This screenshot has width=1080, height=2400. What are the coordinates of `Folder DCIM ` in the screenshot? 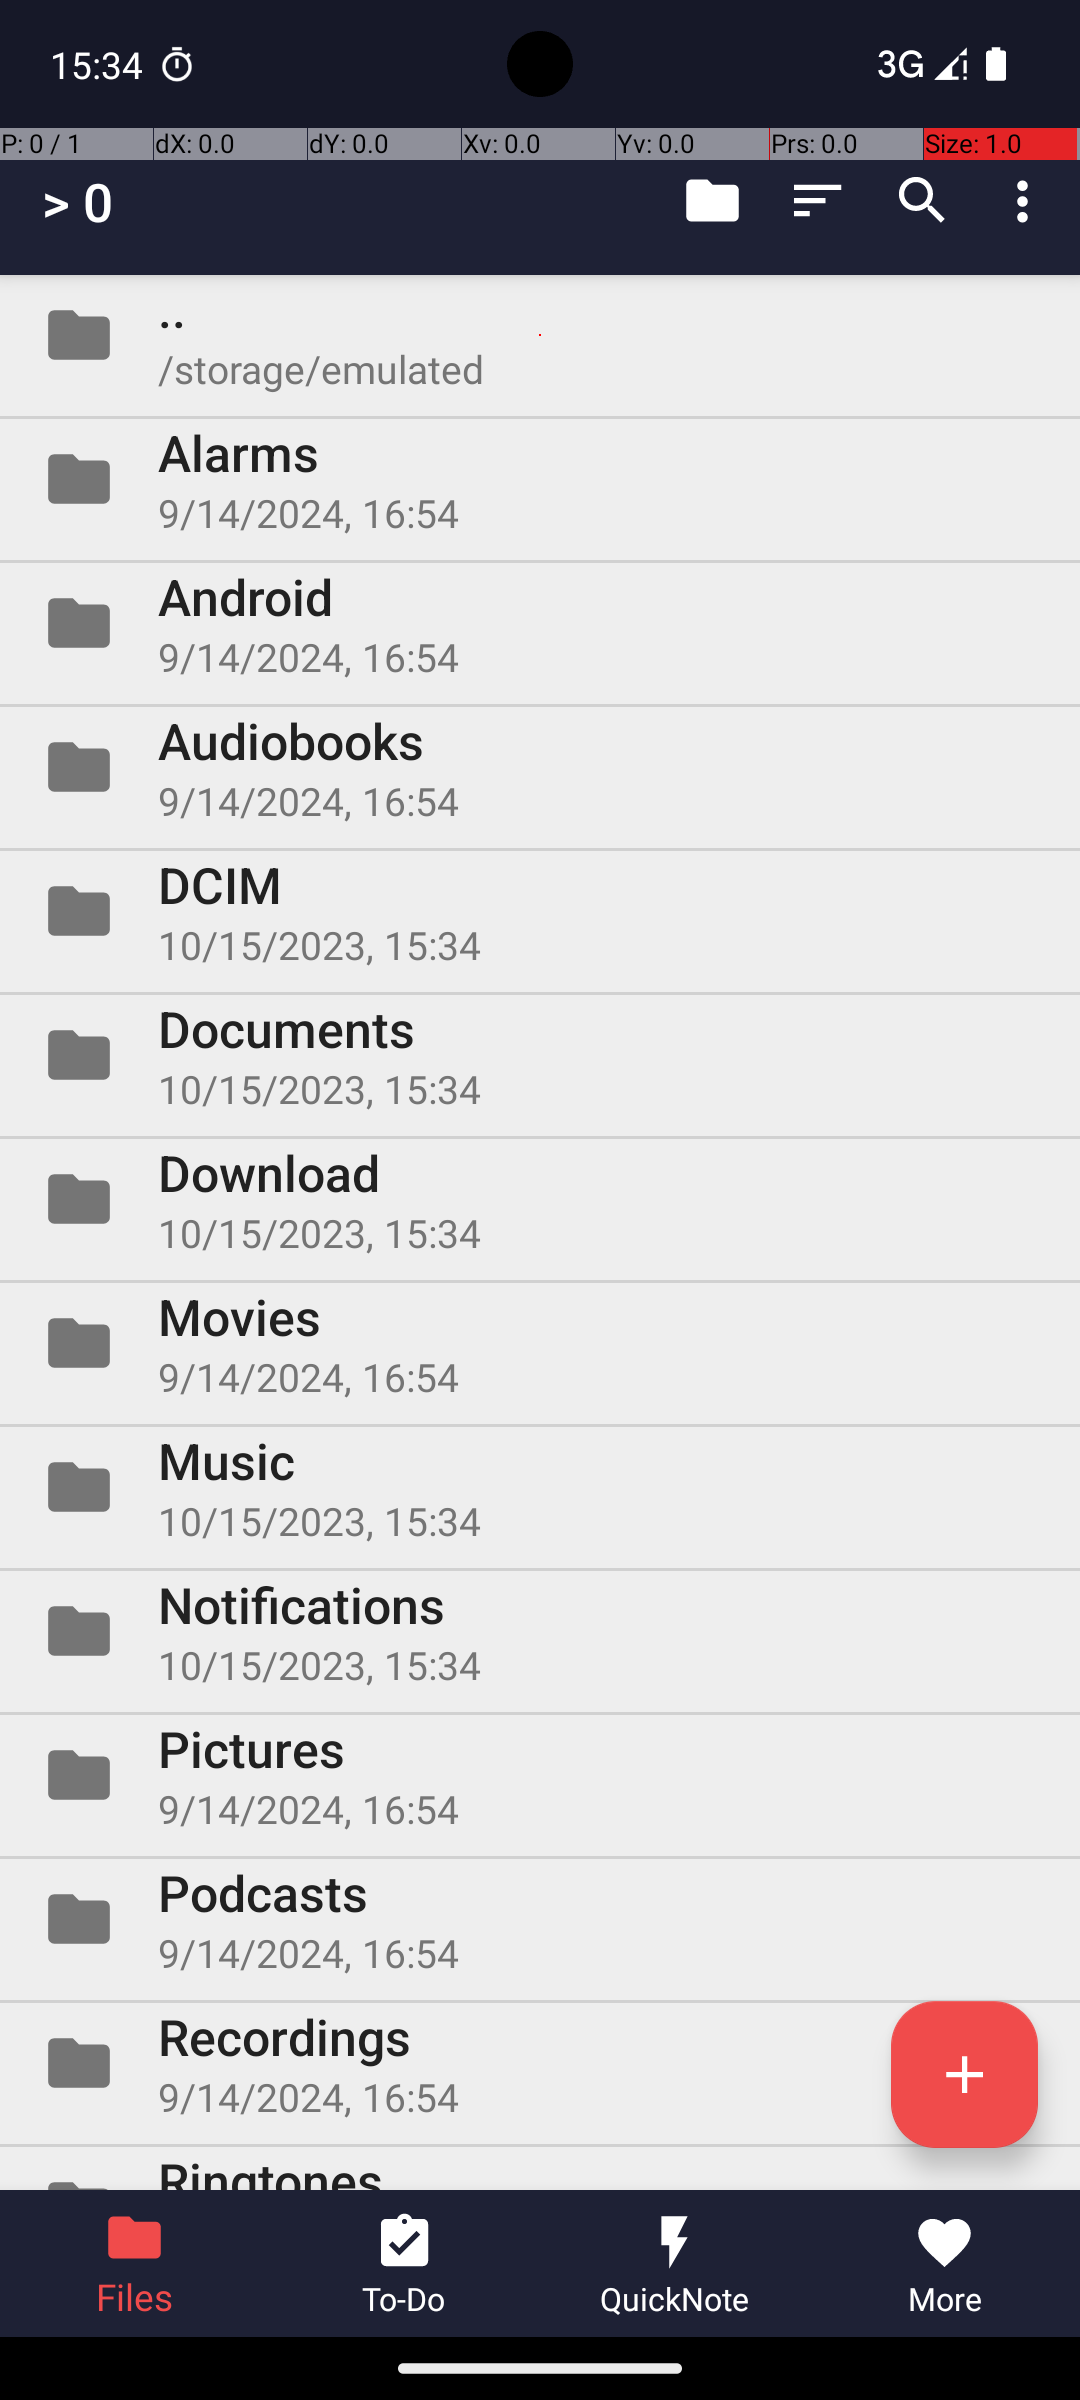 It's located at (540, 910).